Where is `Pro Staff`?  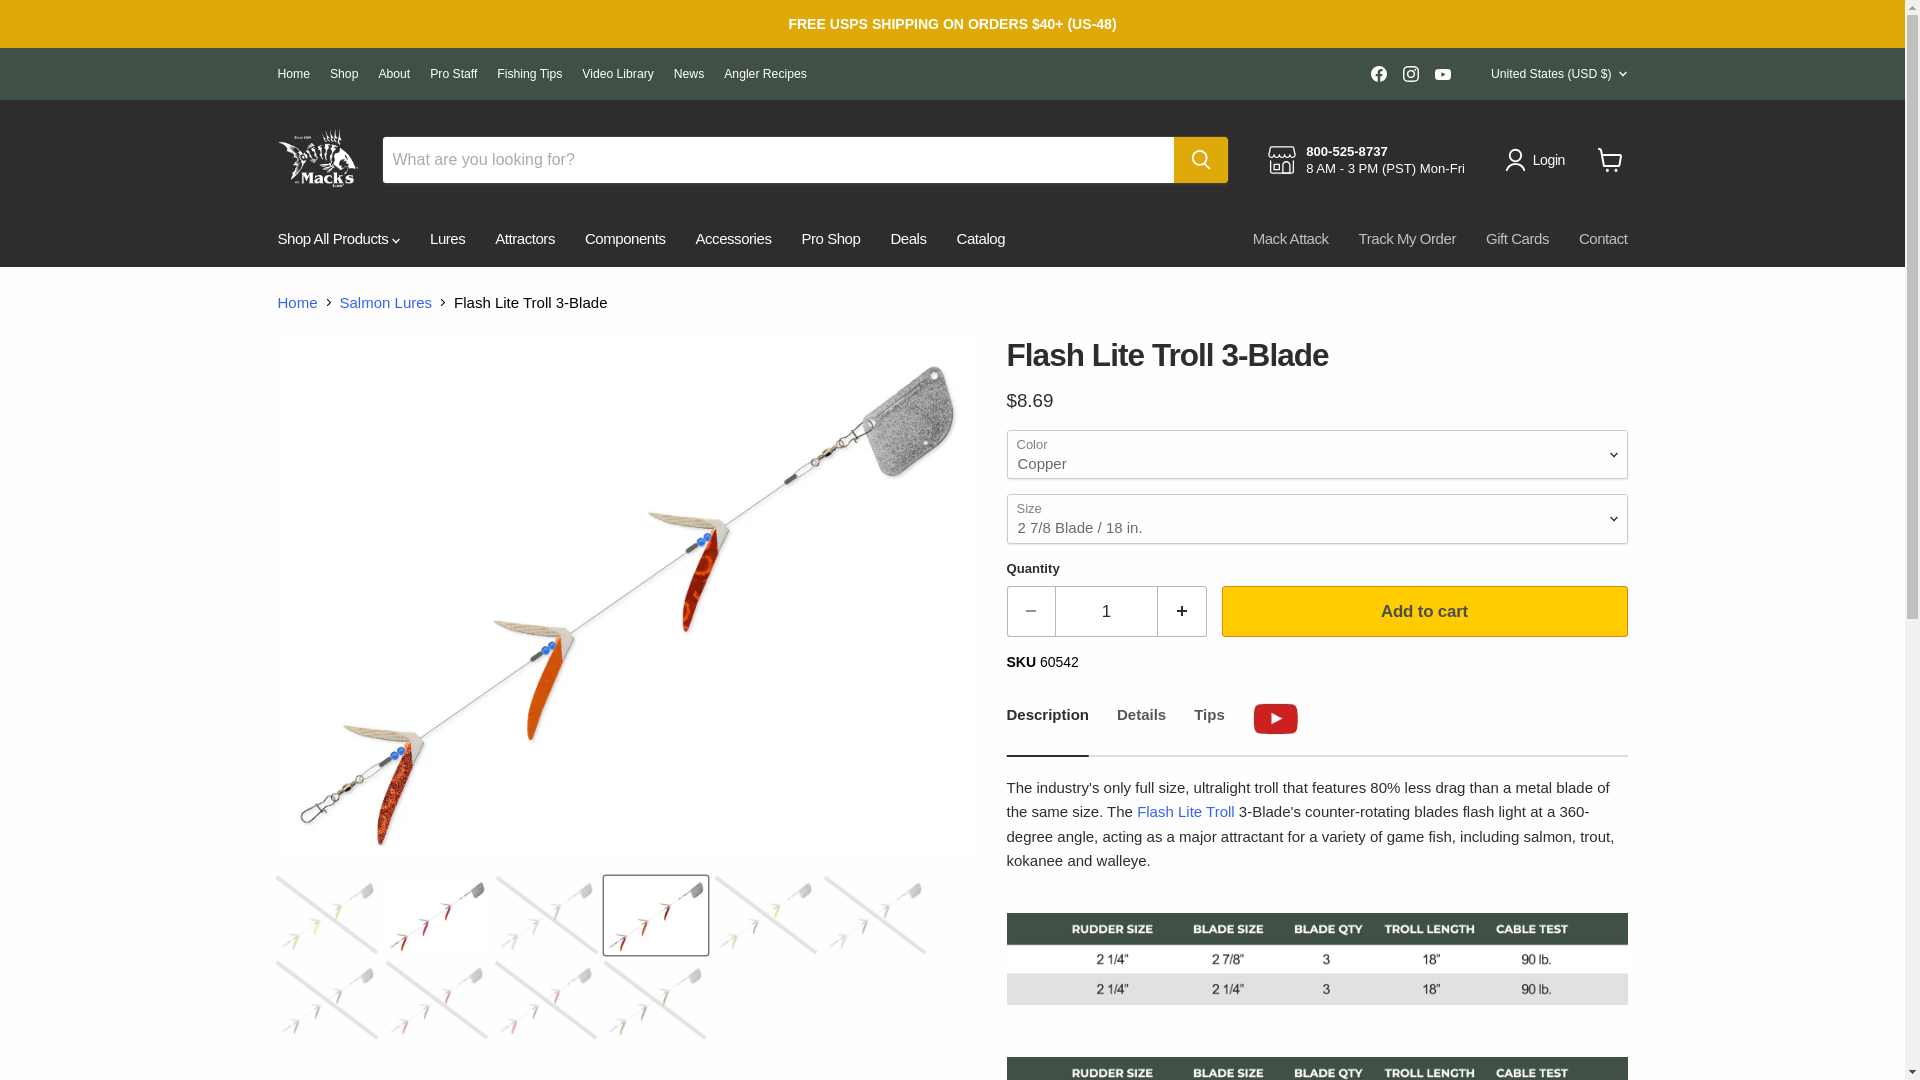
Pro Staff is located at coordinates (453, 74).